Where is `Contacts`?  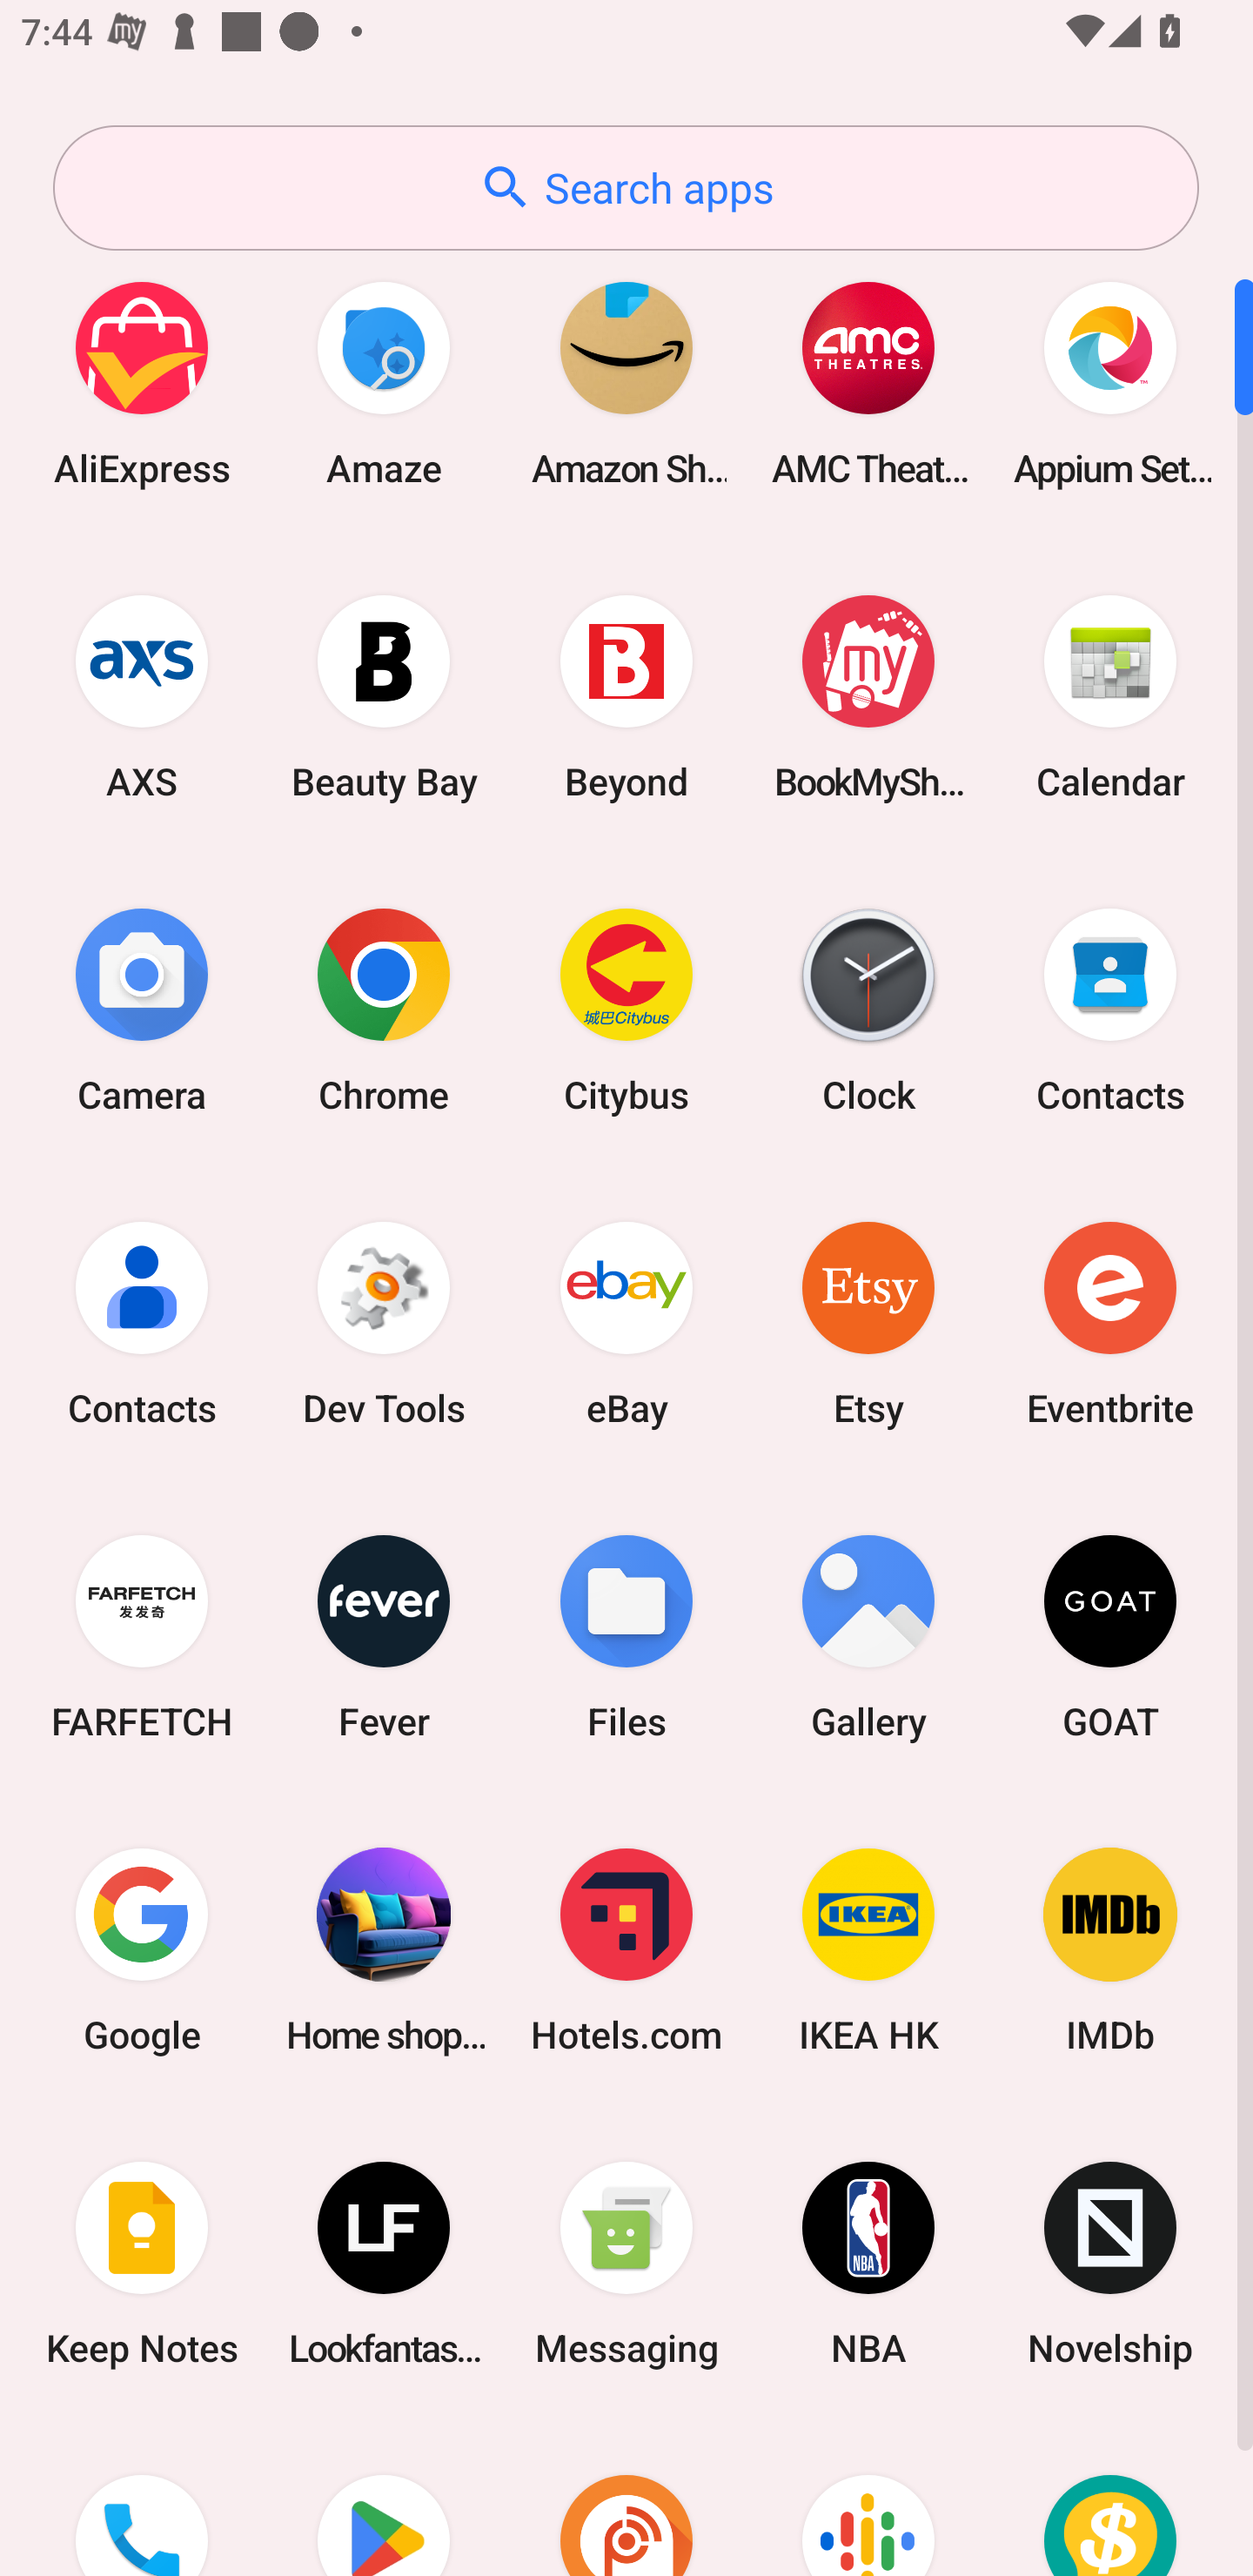
Contacts is located at coordinates (1110, 1010).